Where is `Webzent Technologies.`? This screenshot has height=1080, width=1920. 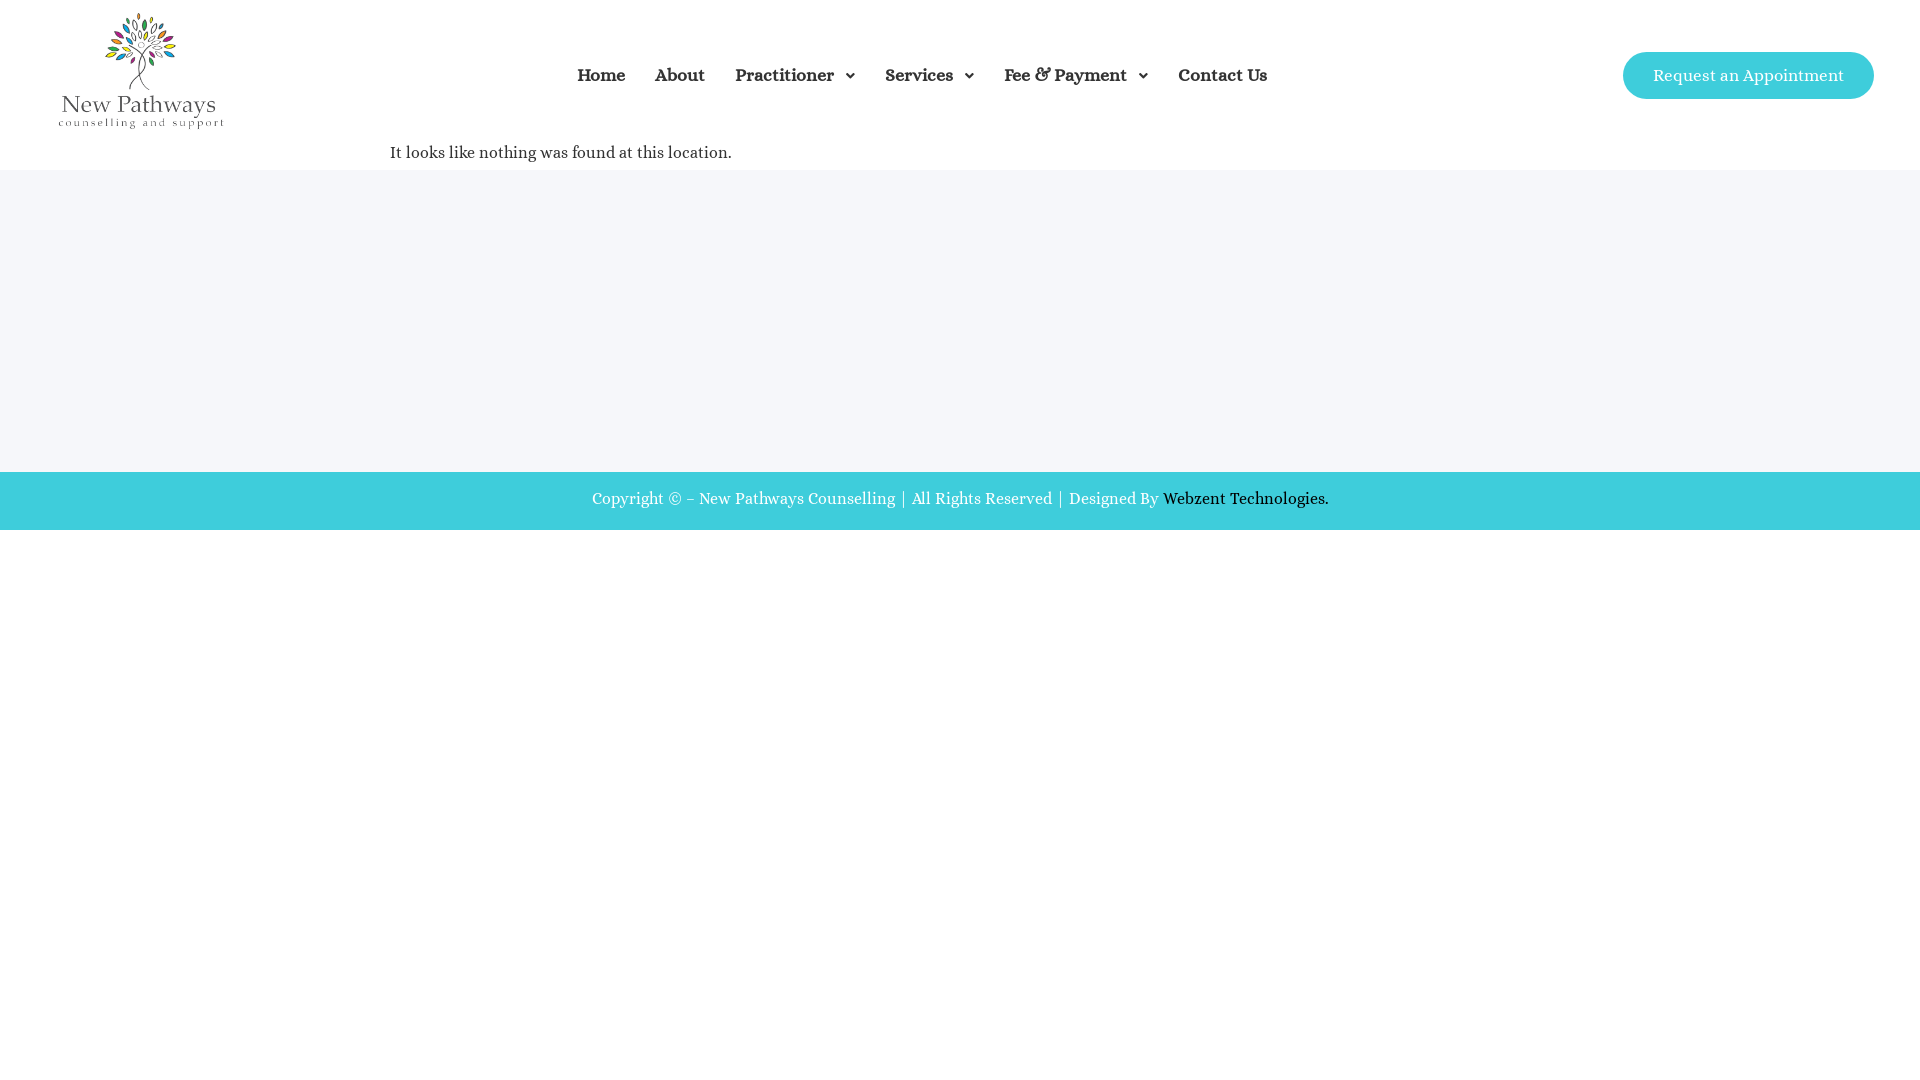 Webzent Technologies. is located at coordinates (1245, 498).